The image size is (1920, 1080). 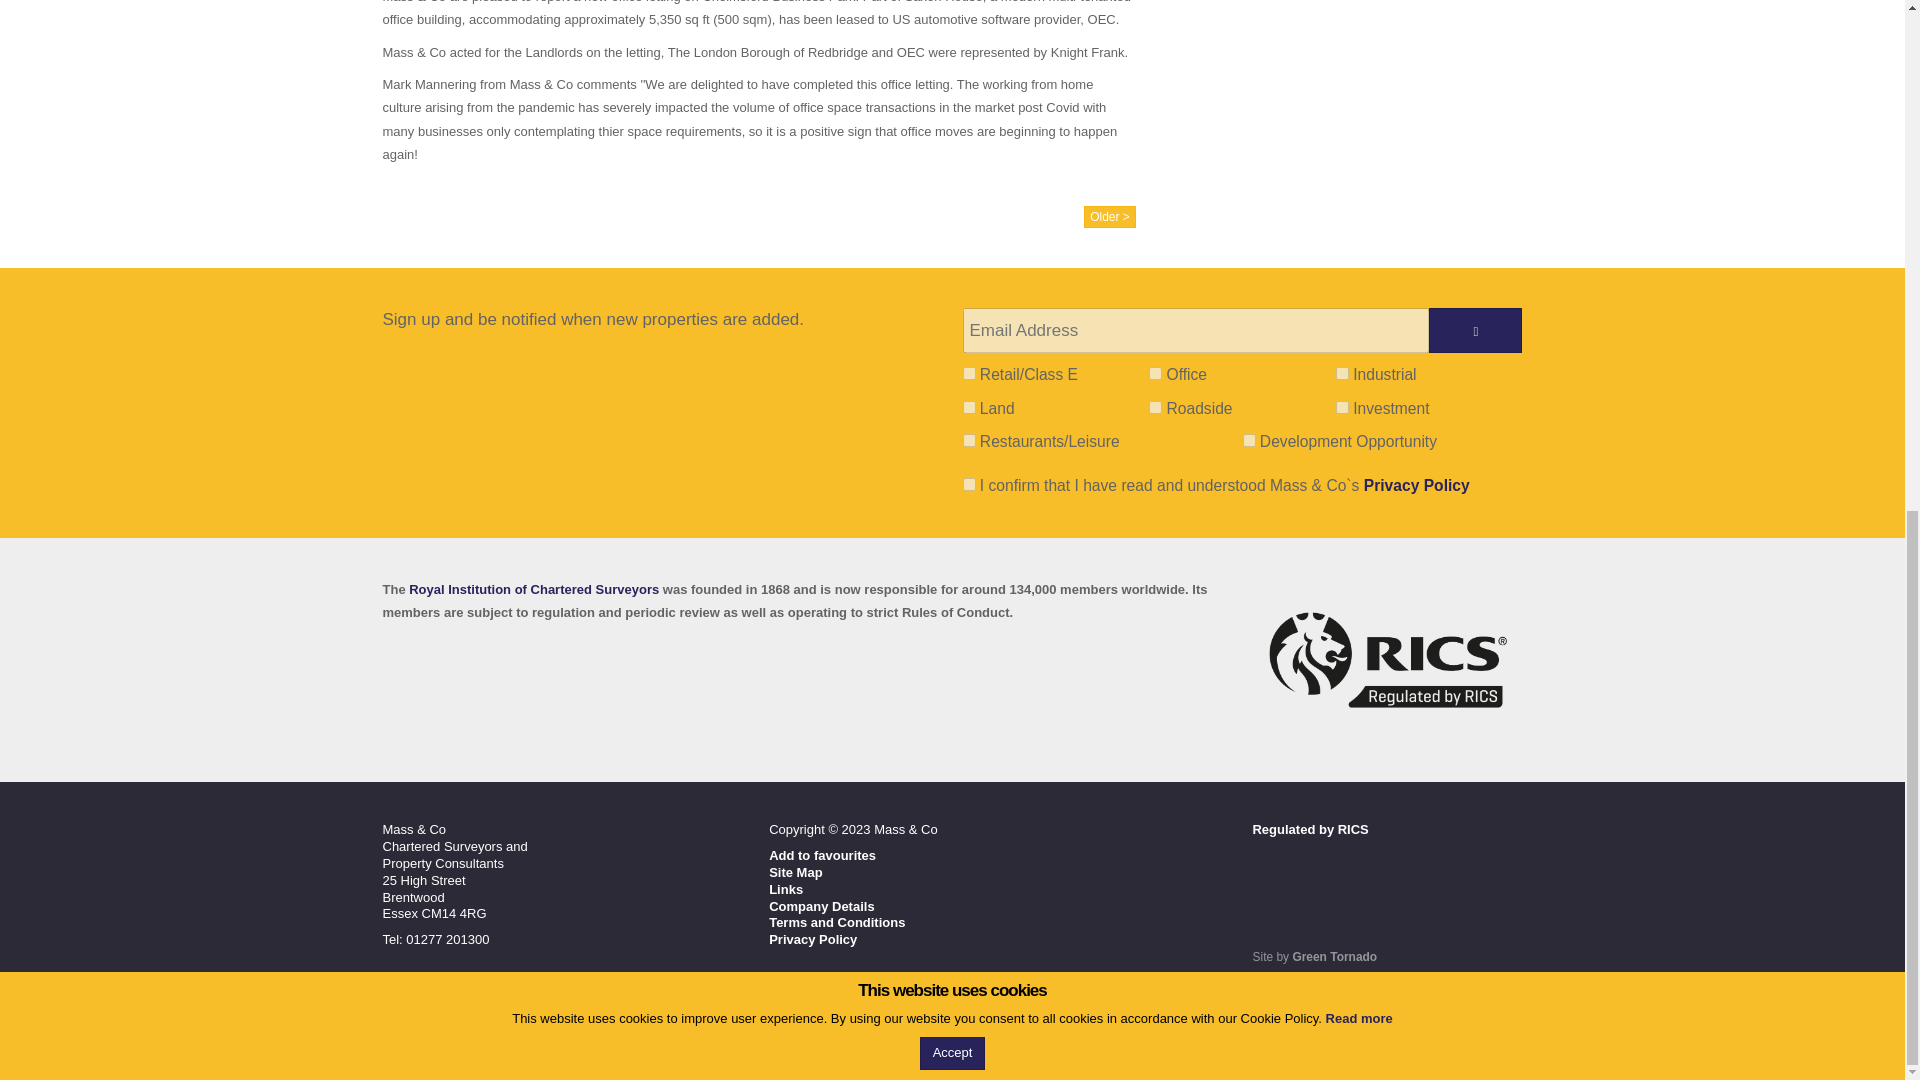 I want to click on 1, so click(x=968, y=406).